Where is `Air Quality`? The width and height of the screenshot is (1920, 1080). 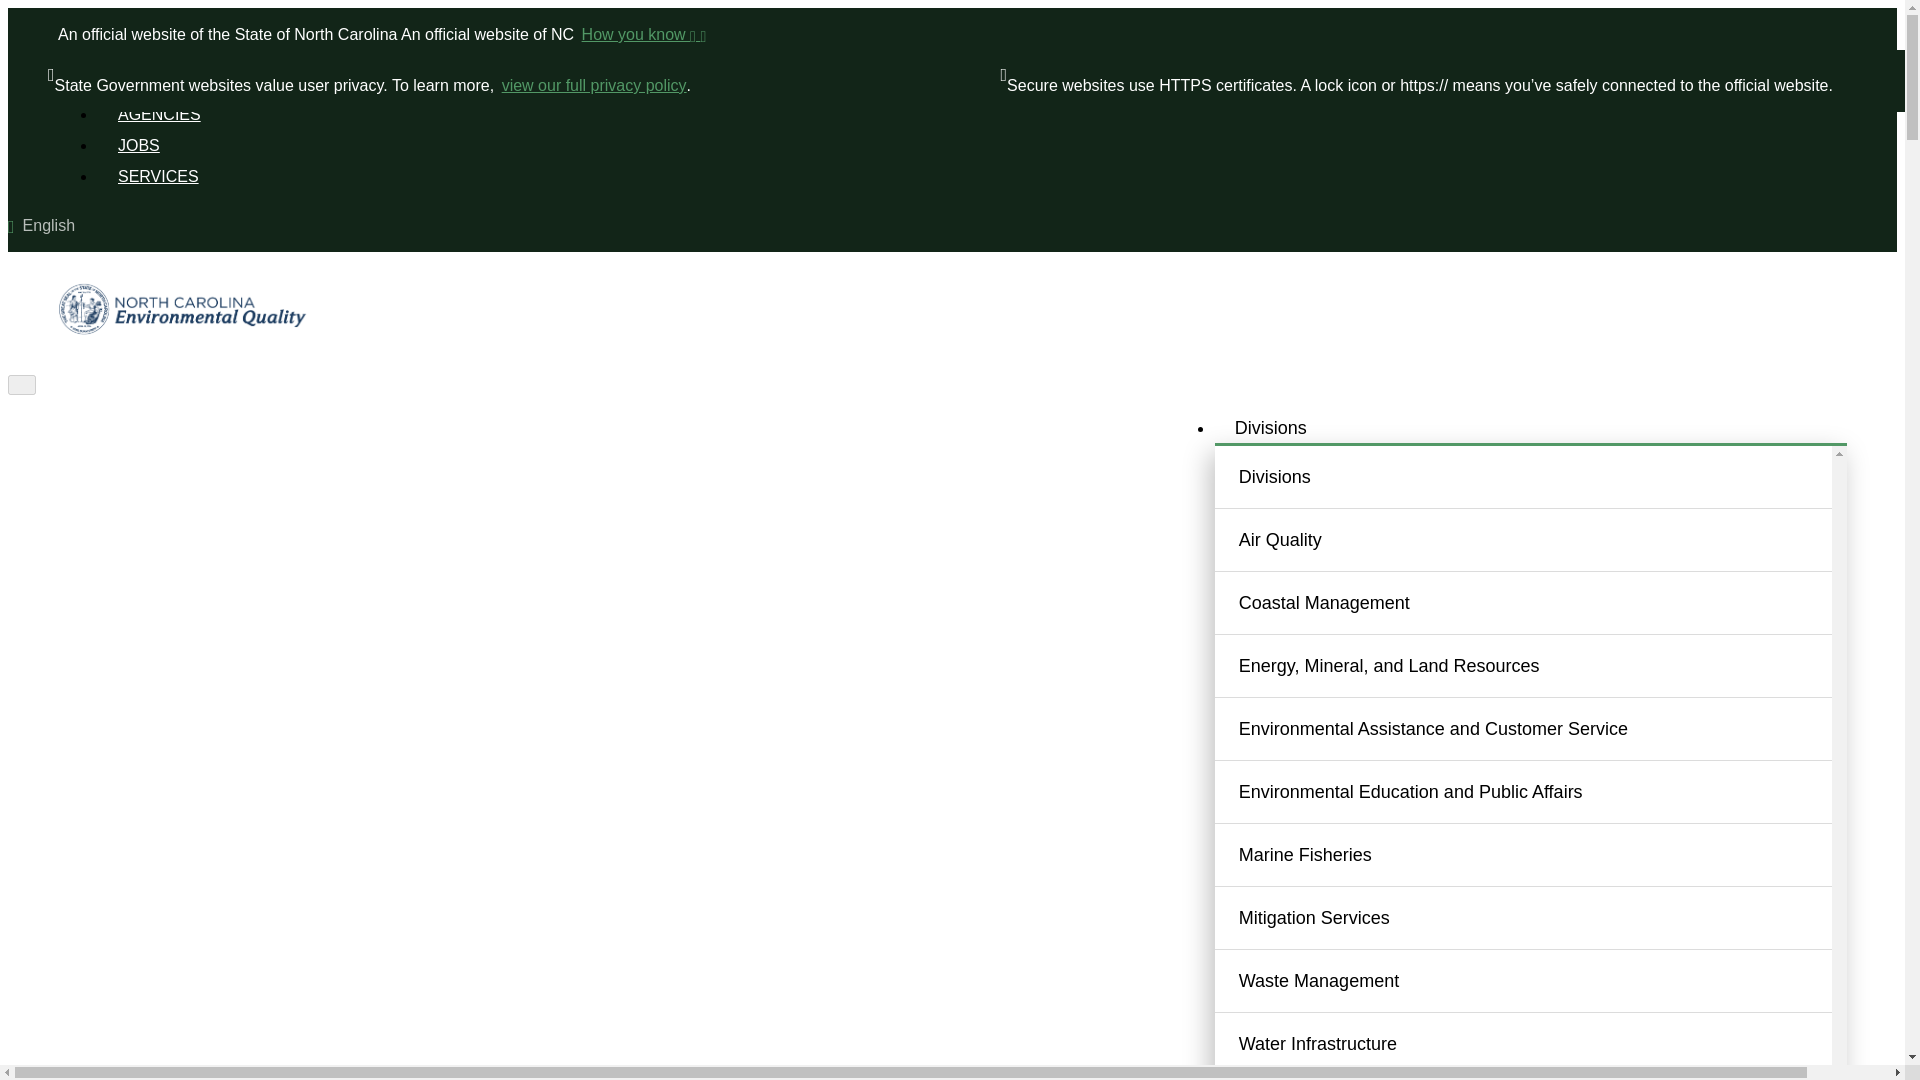 Air Quality is located at coordinates (1547, 540).